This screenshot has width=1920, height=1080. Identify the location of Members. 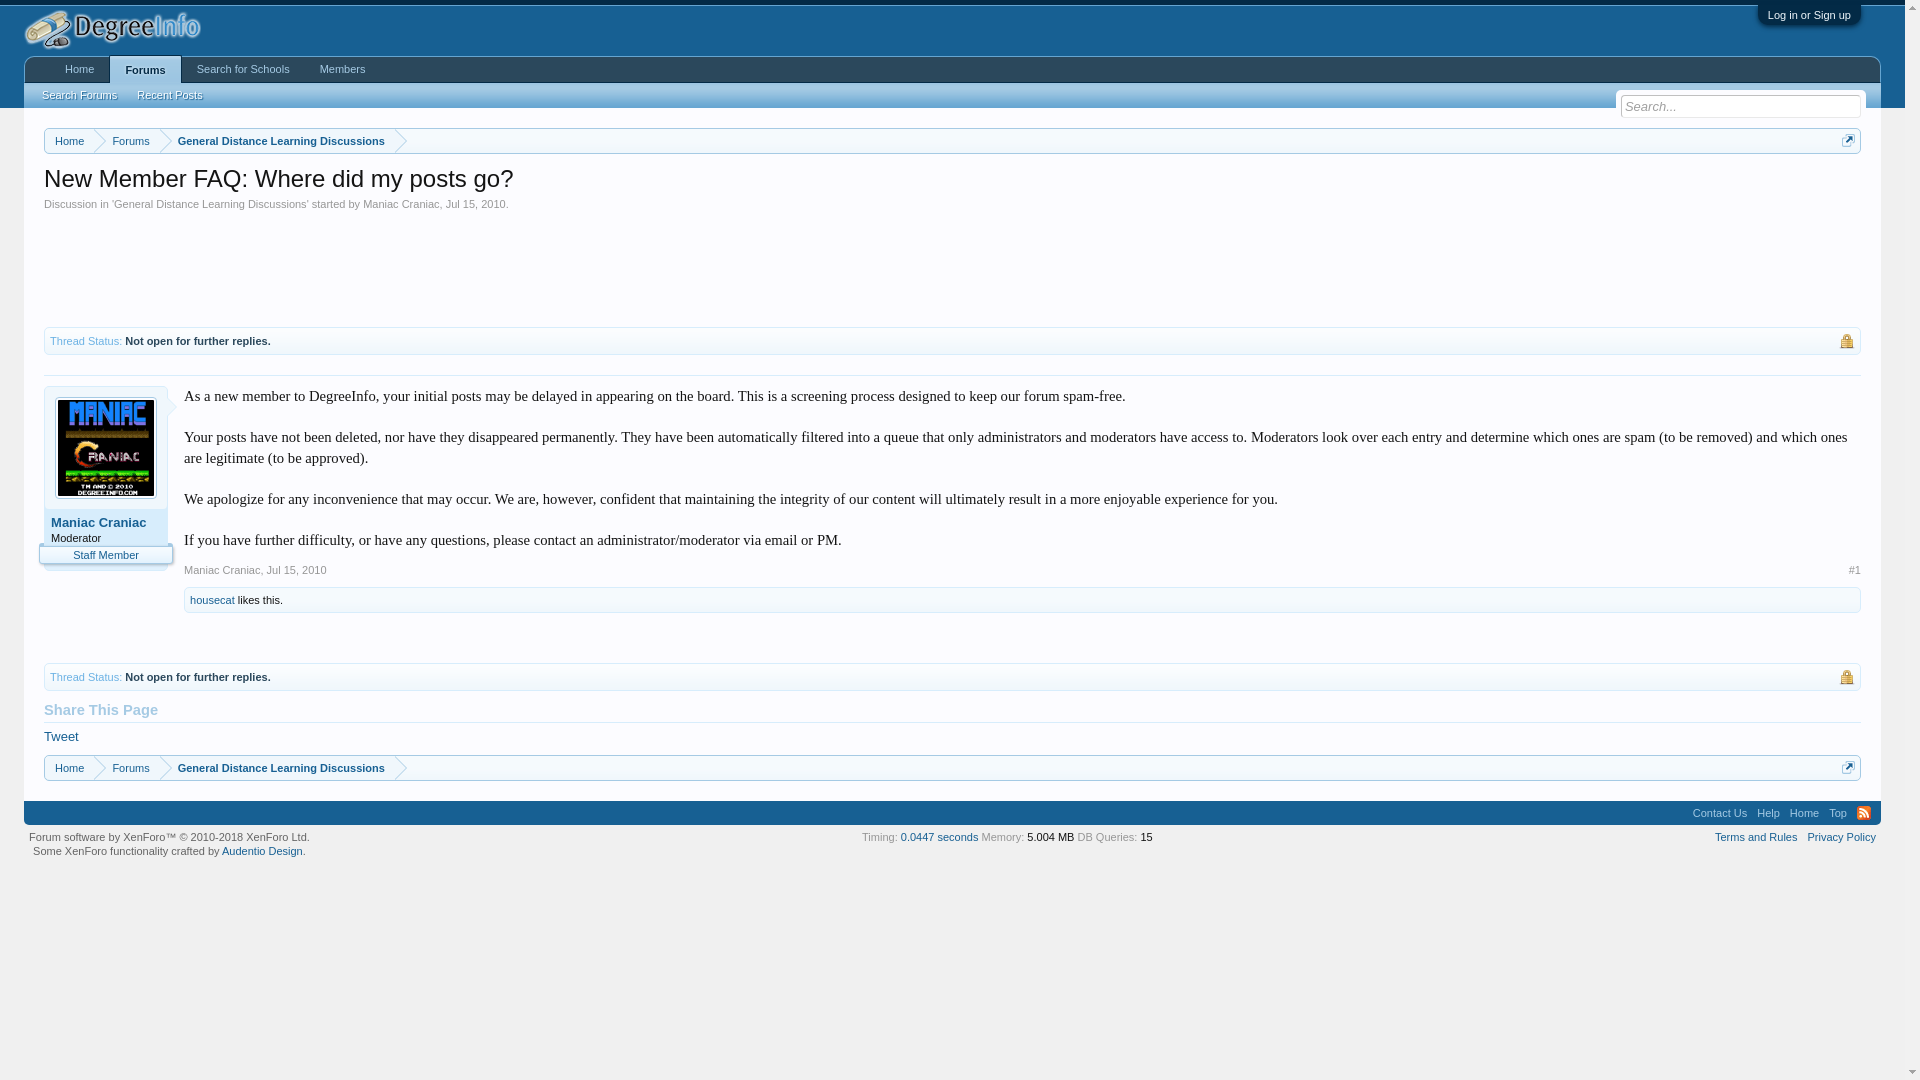
(342, 70).